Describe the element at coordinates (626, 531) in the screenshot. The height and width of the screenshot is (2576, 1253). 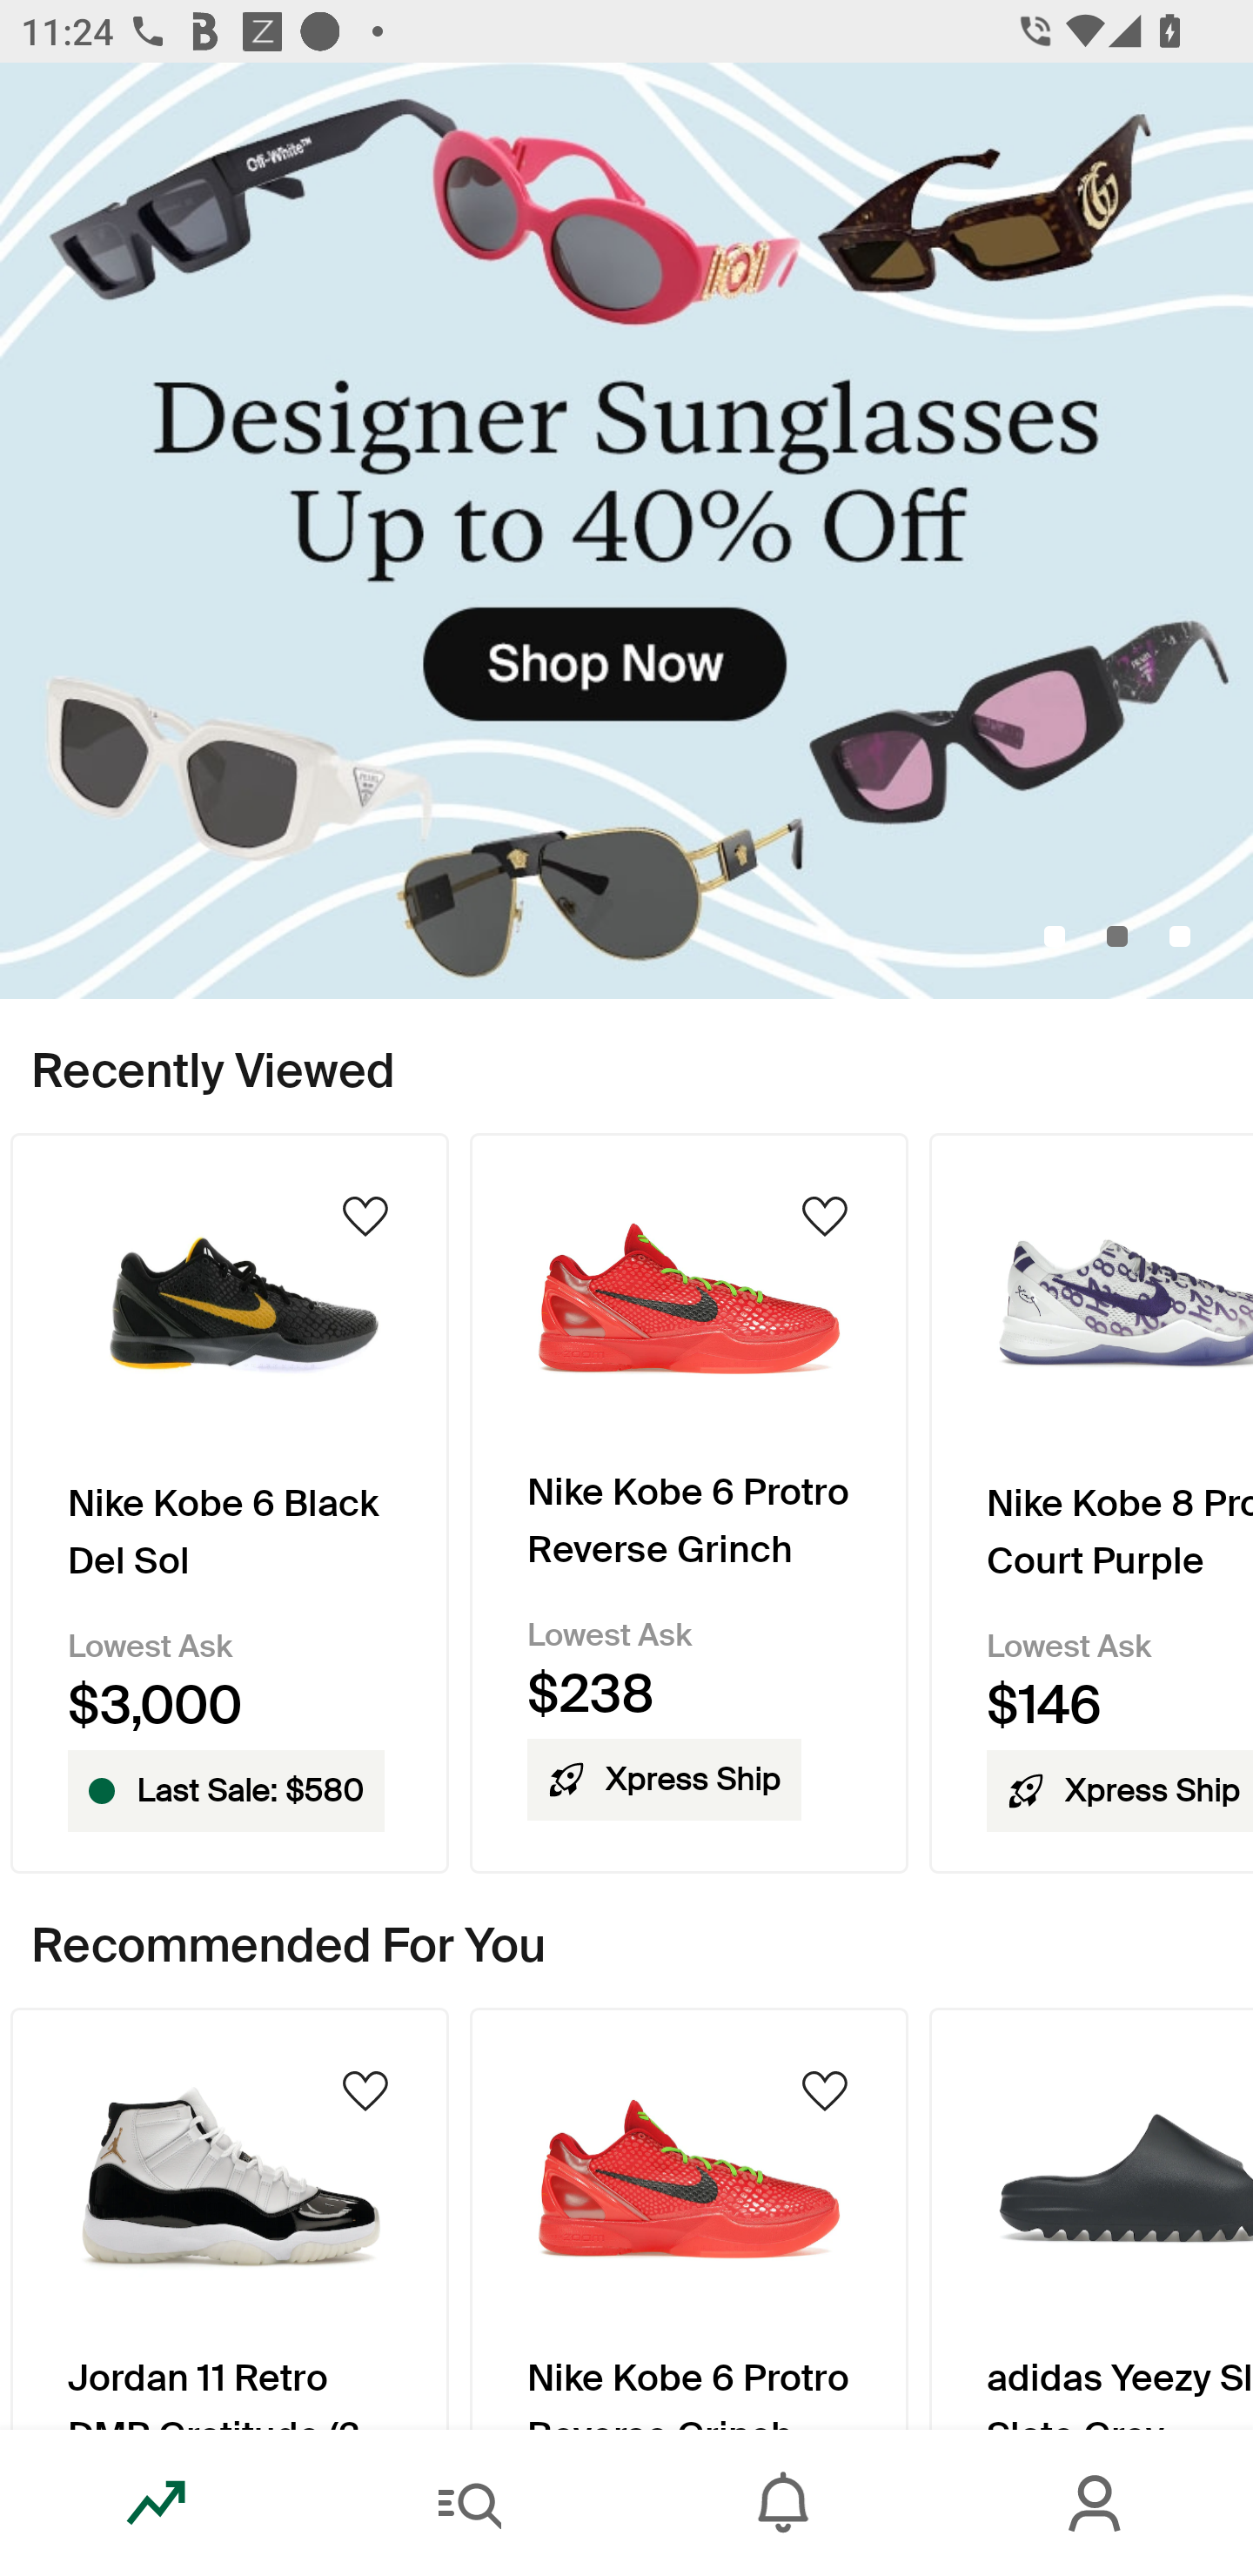
I see `DesignerSunglassesUpto40_Off_Primary_Mobile.jpg` at that location.